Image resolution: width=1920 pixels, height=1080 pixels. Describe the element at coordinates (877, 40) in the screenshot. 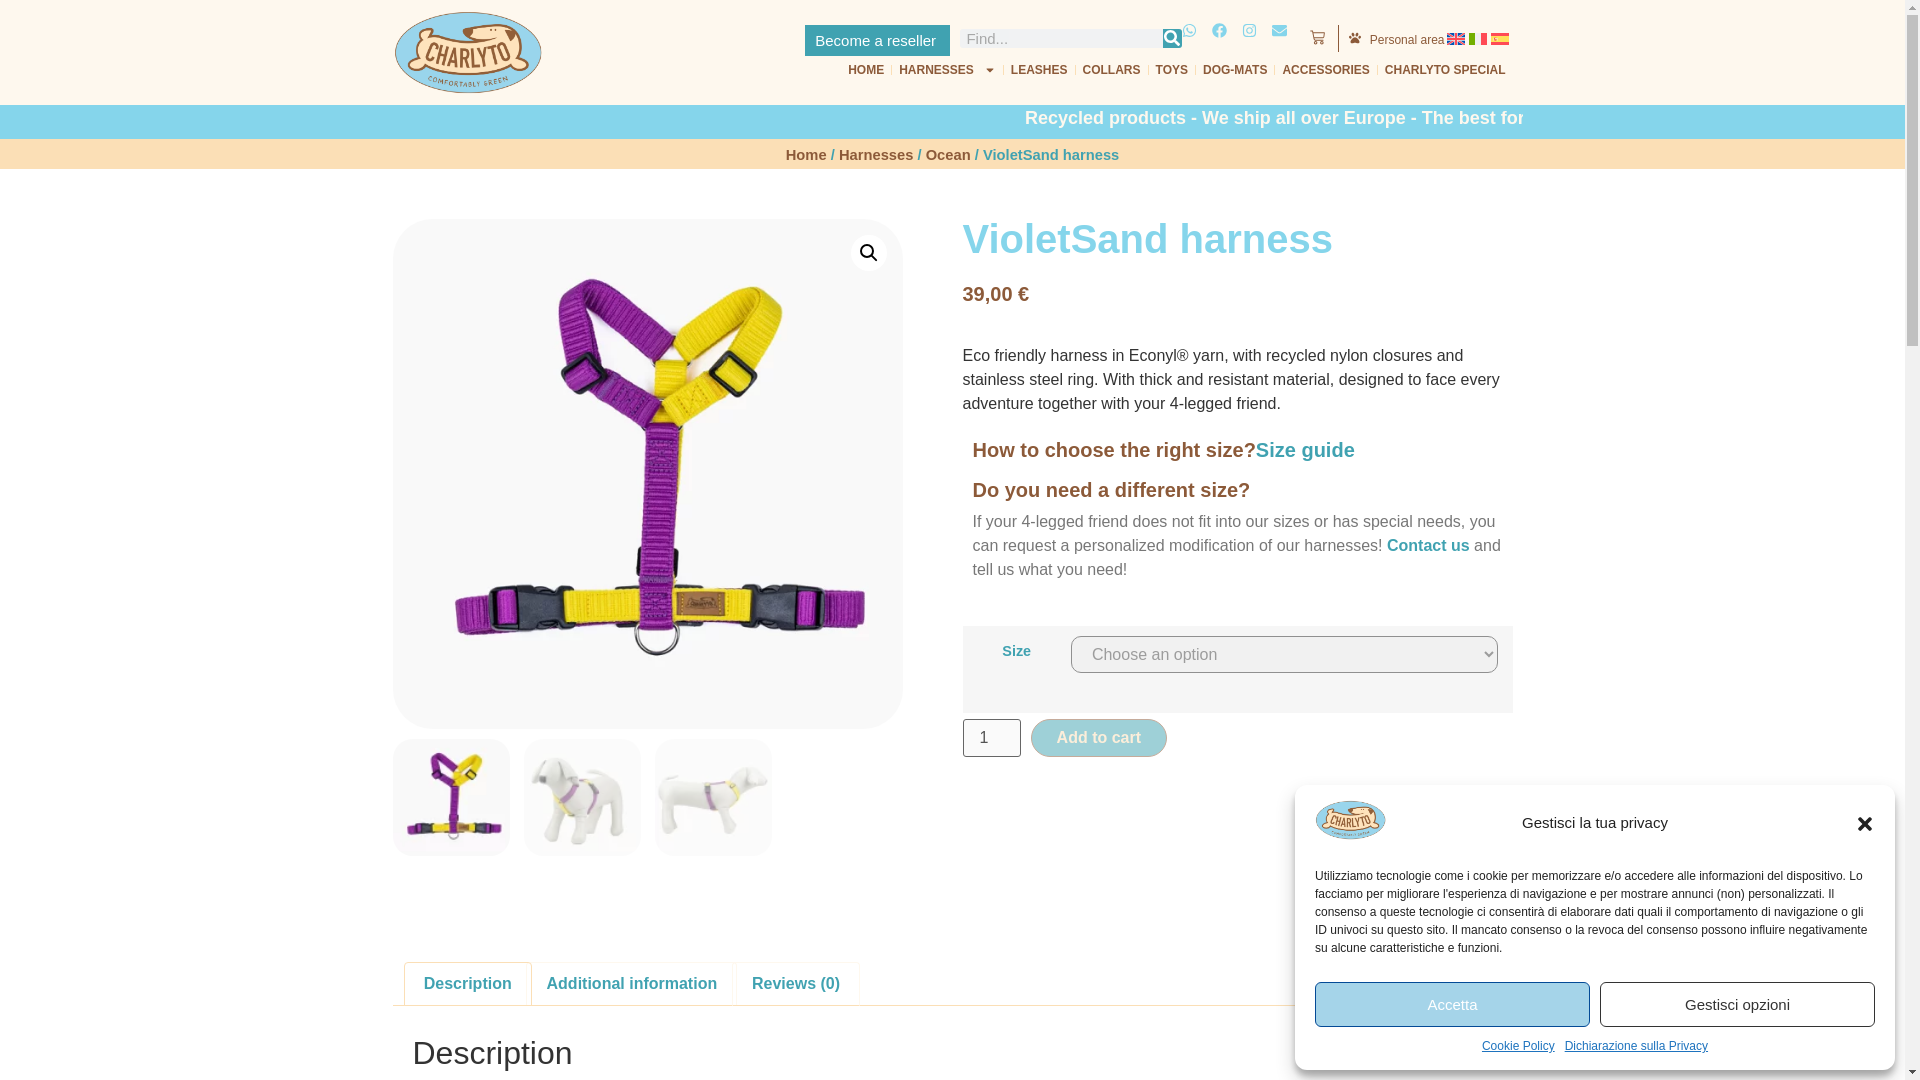

I see `Become a reseller` at that location.